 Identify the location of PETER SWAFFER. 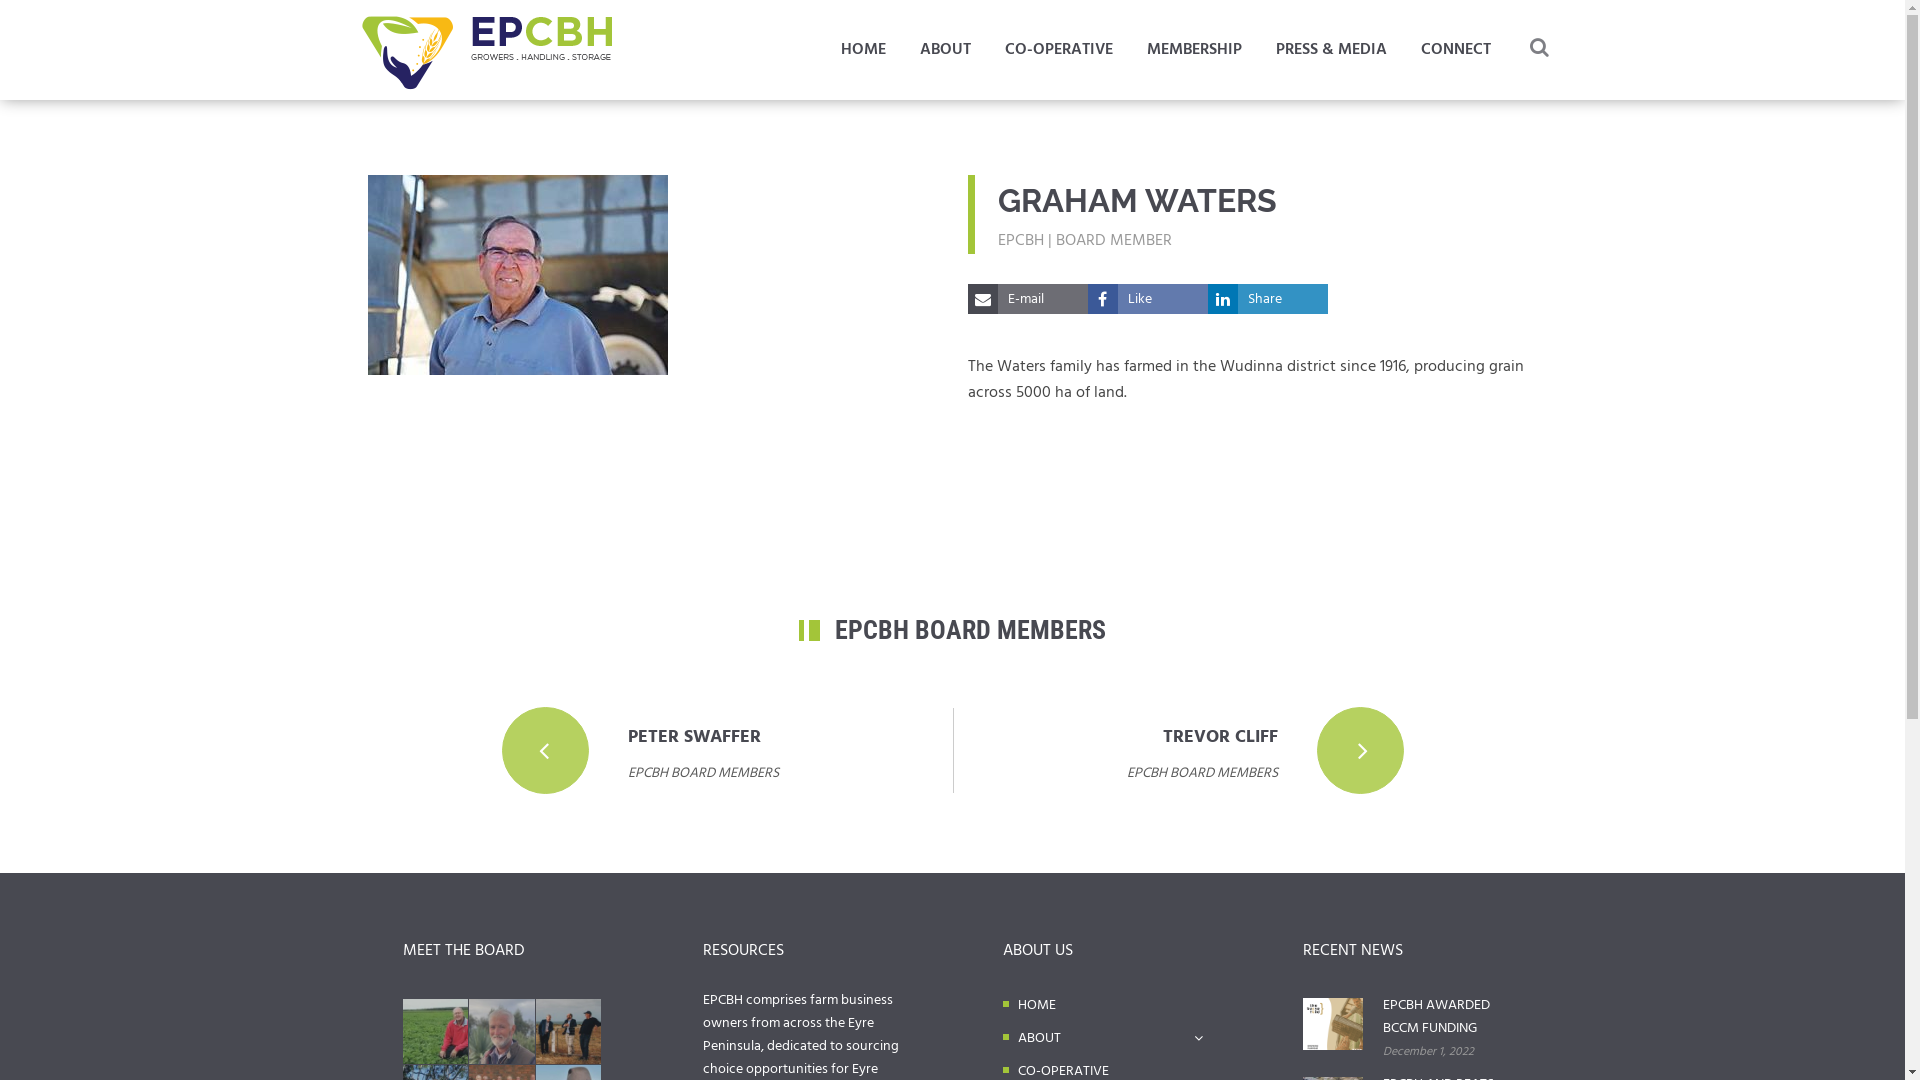
(694, 738).